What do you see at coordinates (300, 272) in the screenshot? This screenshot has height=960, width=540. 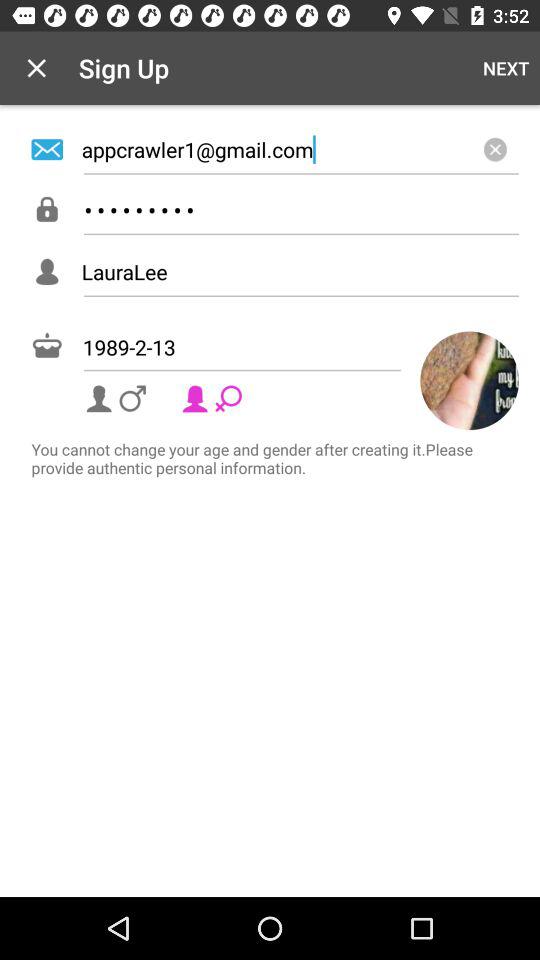 I see `jump until lauralee icon` at bounding box center [300, 272].